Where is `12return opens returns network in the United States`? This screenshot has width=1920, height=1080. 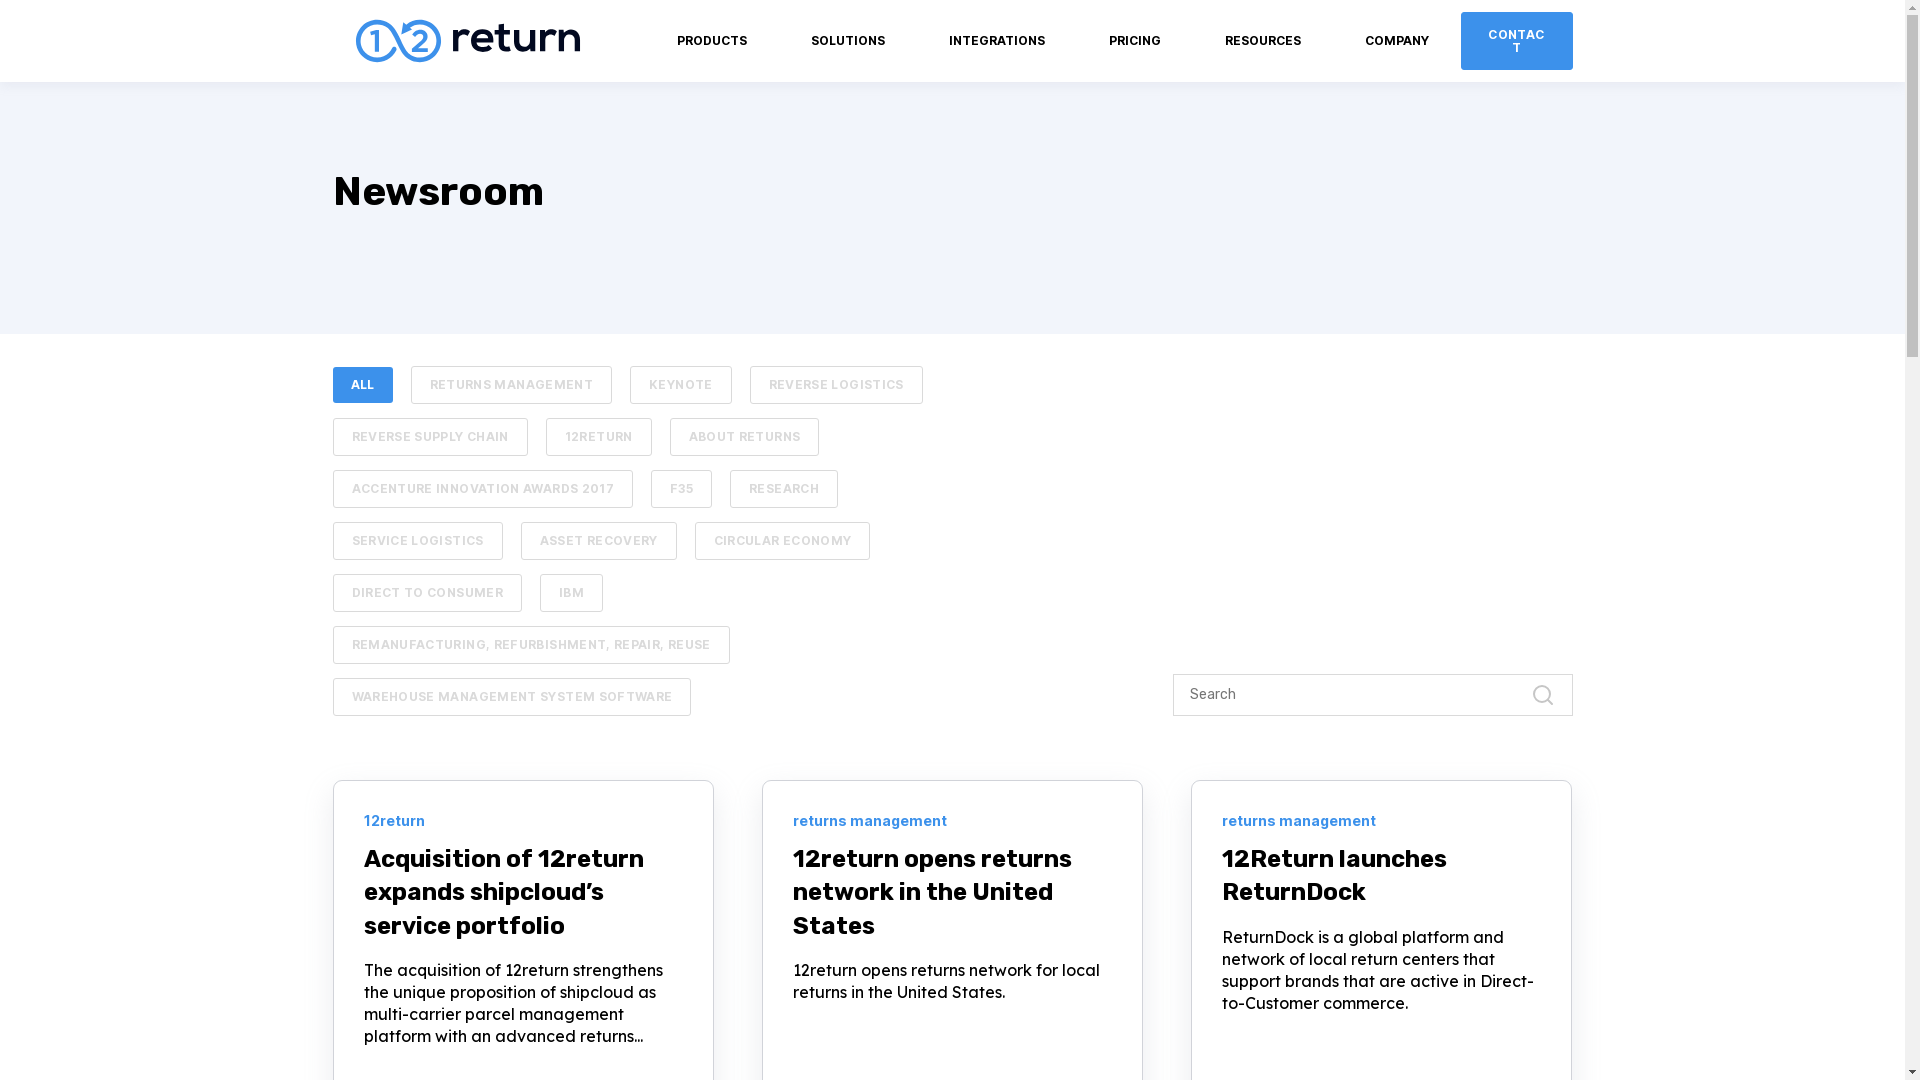 12return opens returns network in the United States is located at coordinates (932, 892).